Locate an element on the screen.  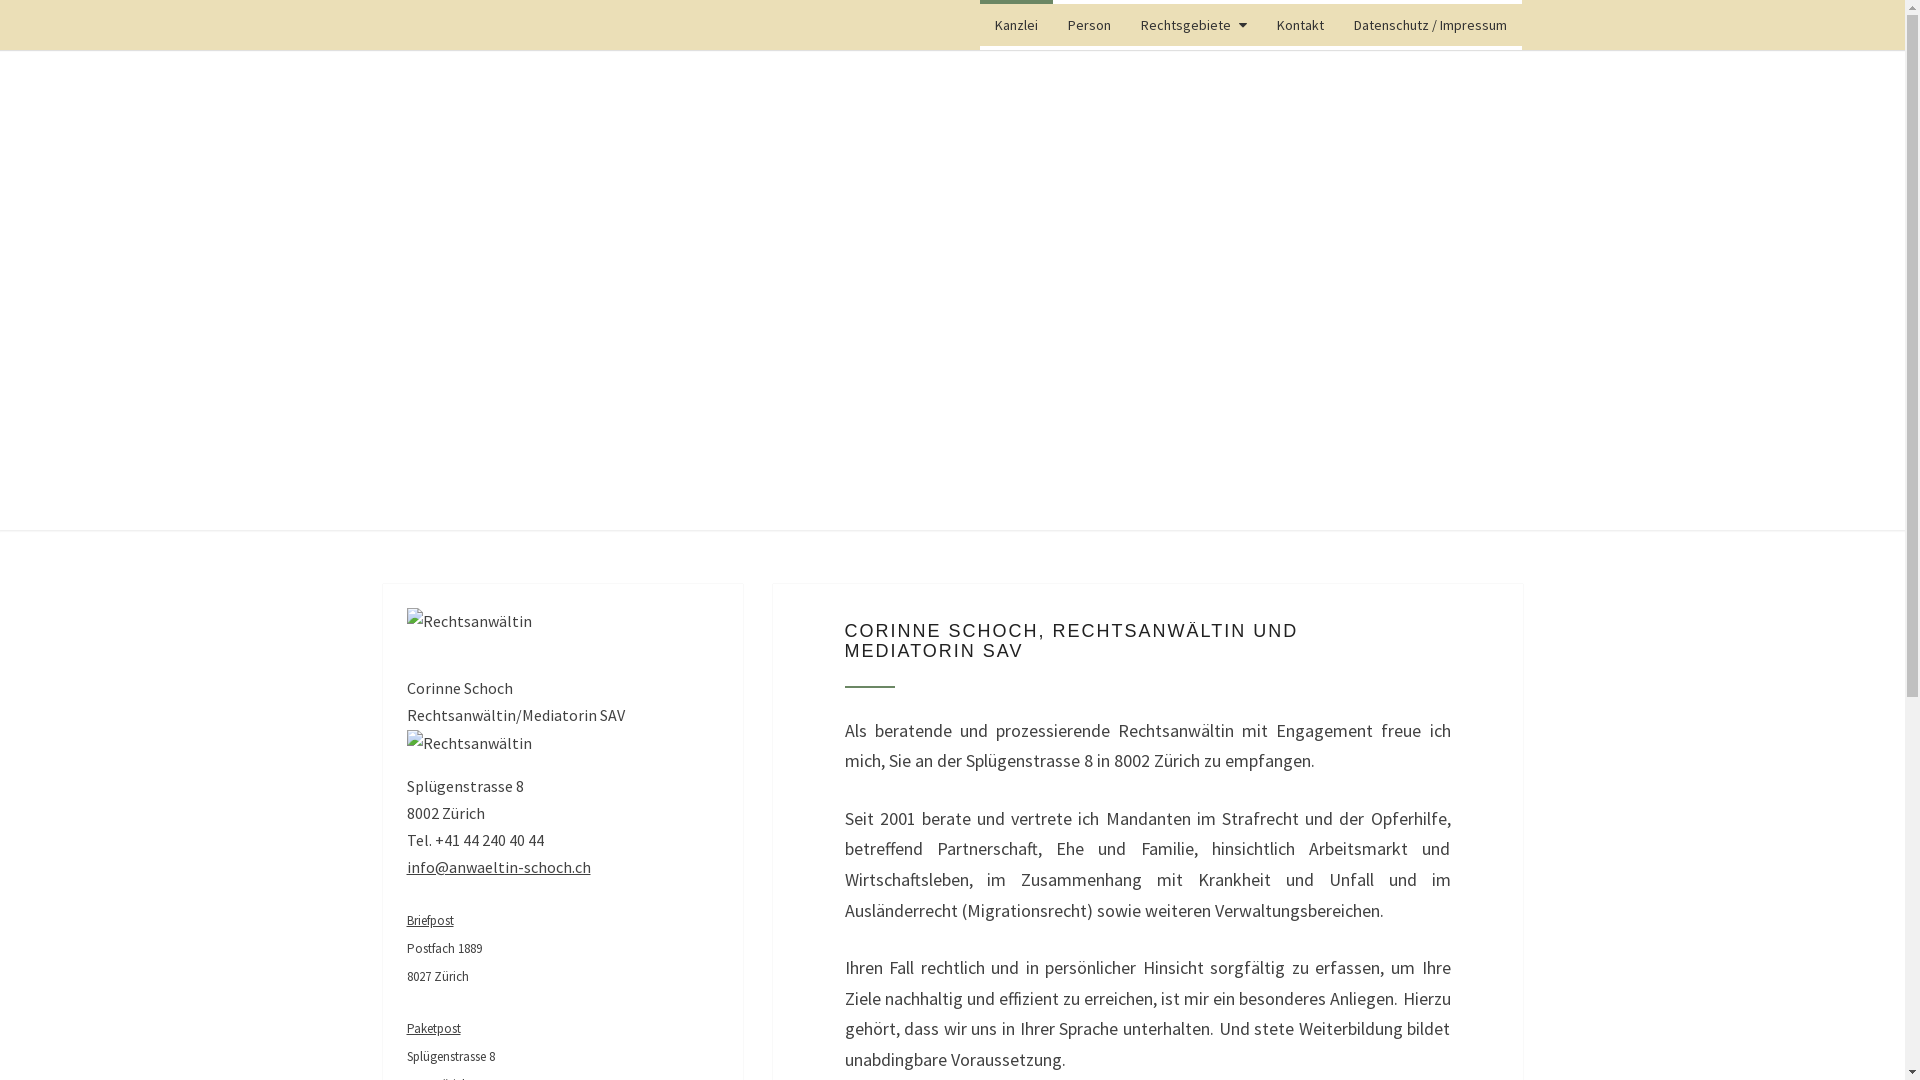
Datenschutz / Impressum is located at coordinates (1430, 25).